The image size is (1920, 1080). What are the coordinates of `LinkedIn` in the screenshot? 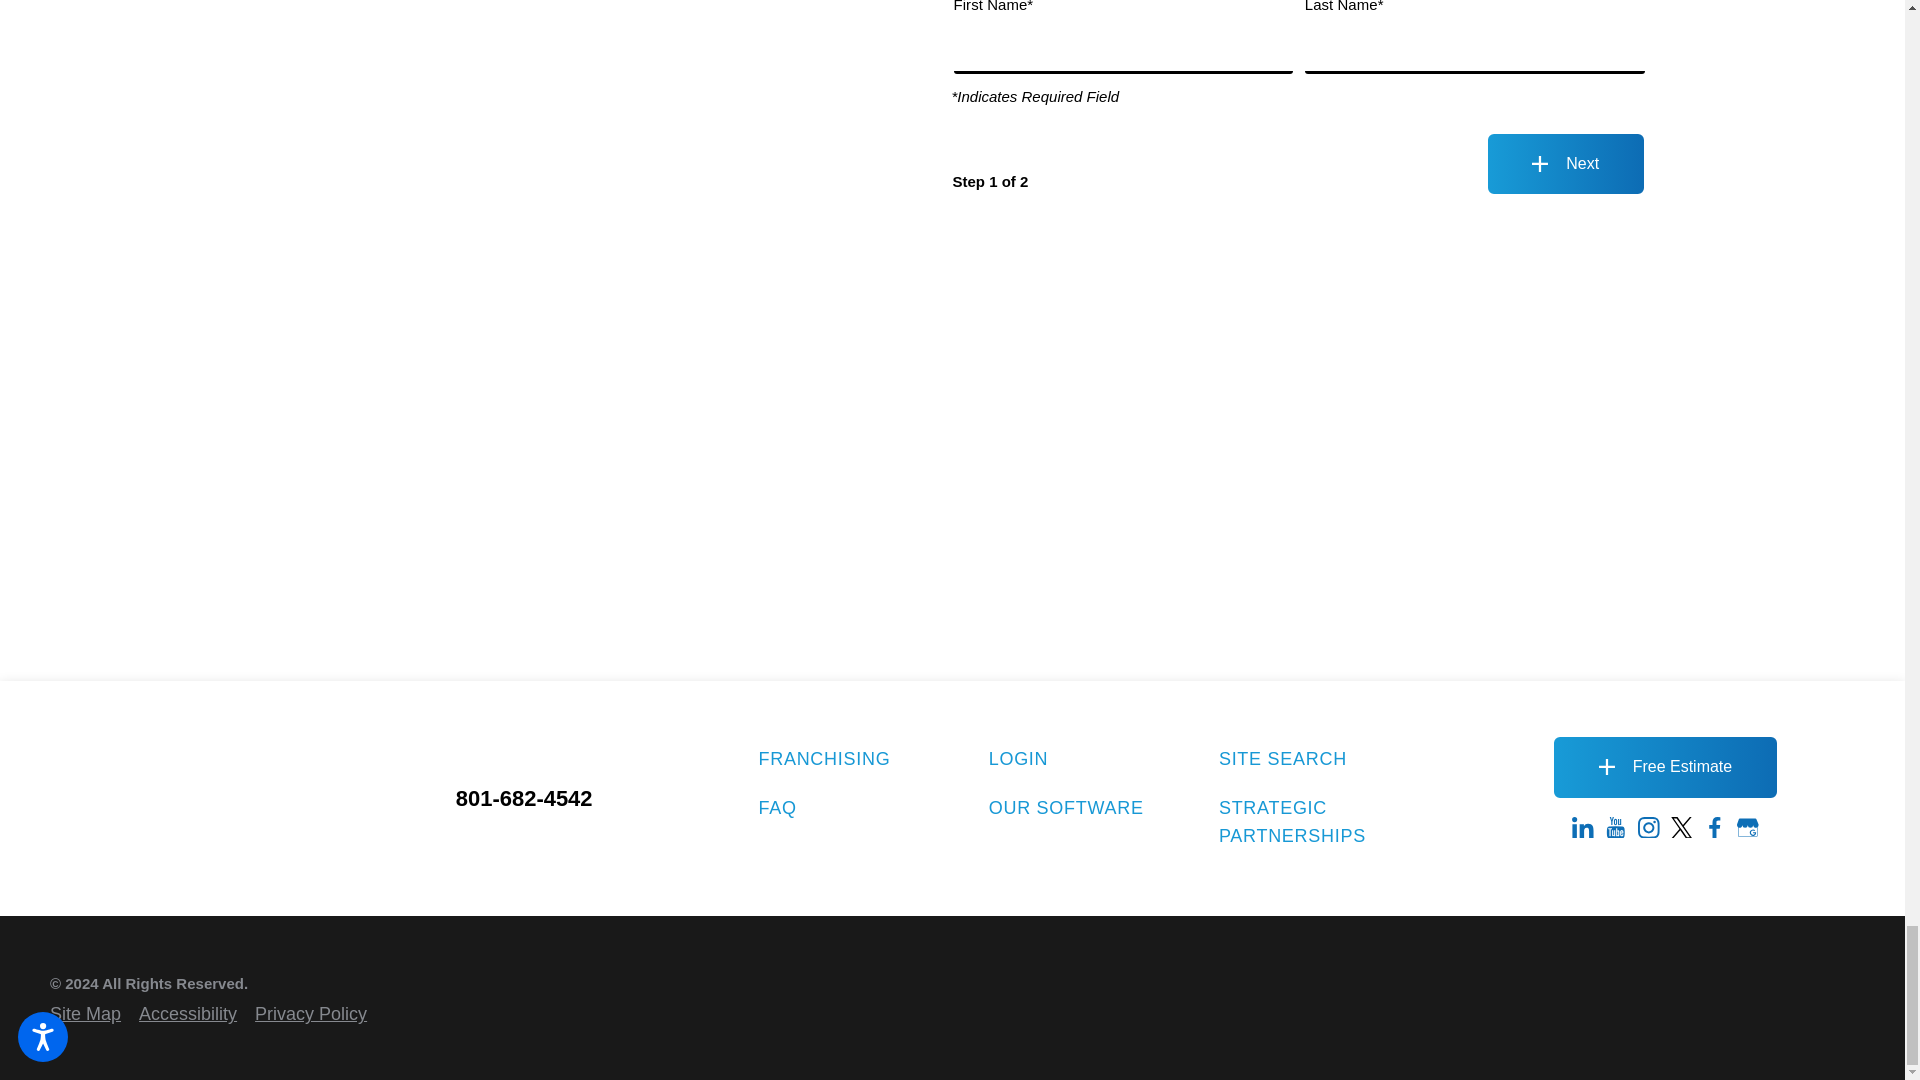 It's located at (1582, 828).